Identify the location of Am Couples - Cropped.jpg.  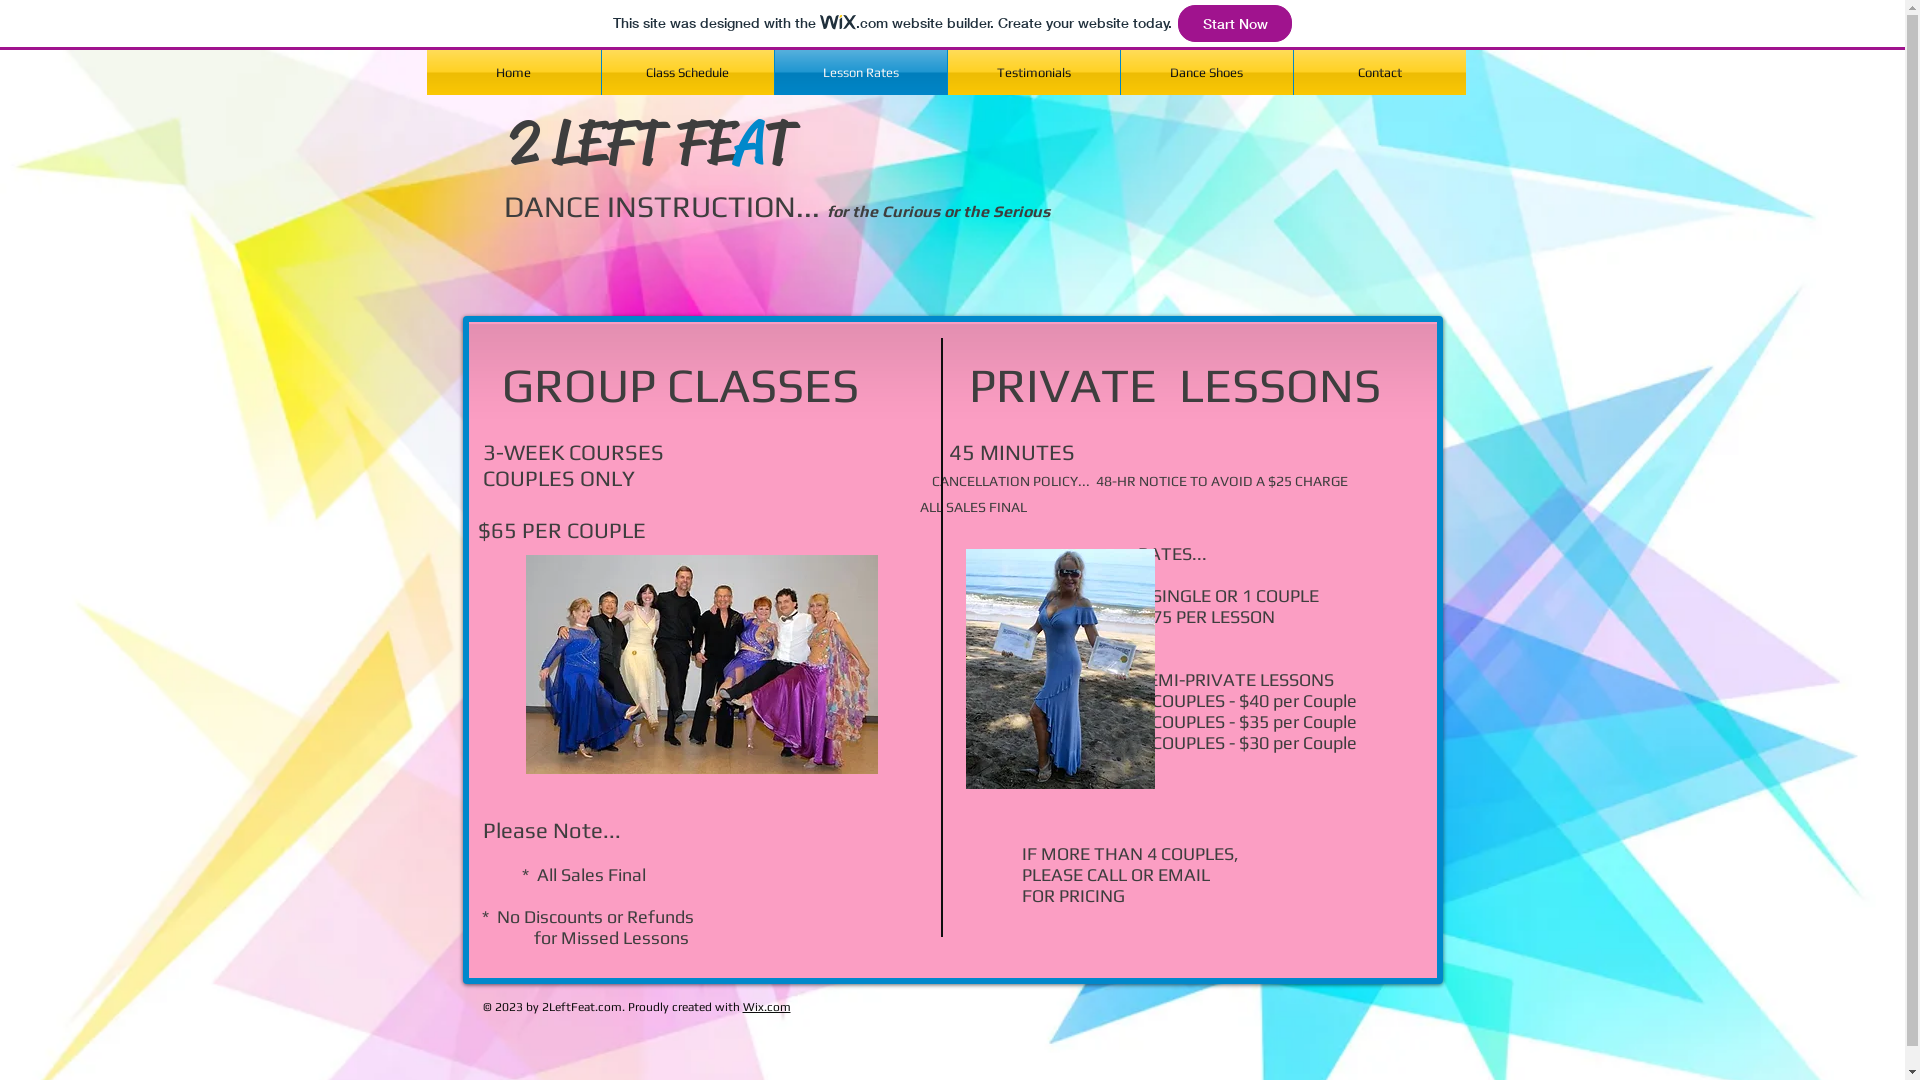
(702, 664).